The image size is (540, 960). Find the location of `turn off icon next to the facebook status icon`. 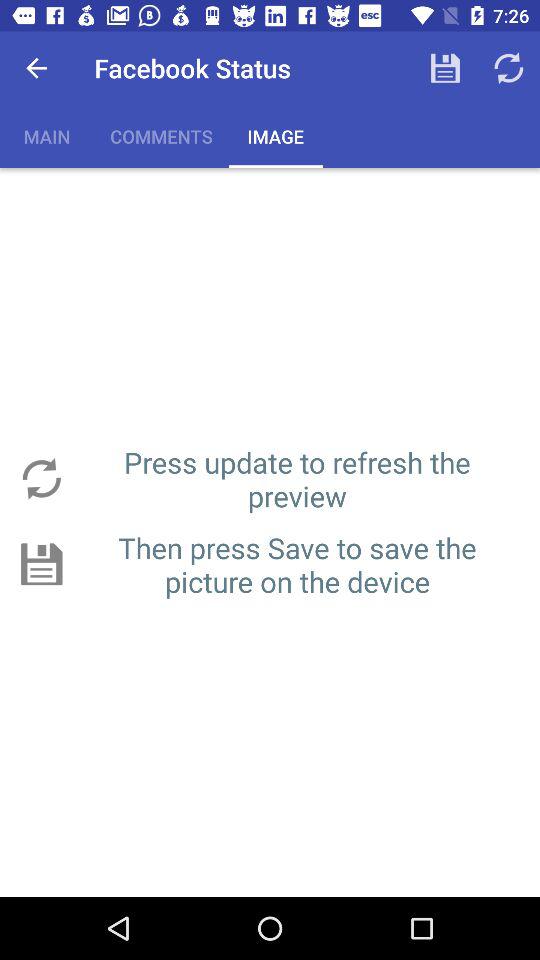

turn off icon next to the facebook status icon is located at coordinates (36, 68).